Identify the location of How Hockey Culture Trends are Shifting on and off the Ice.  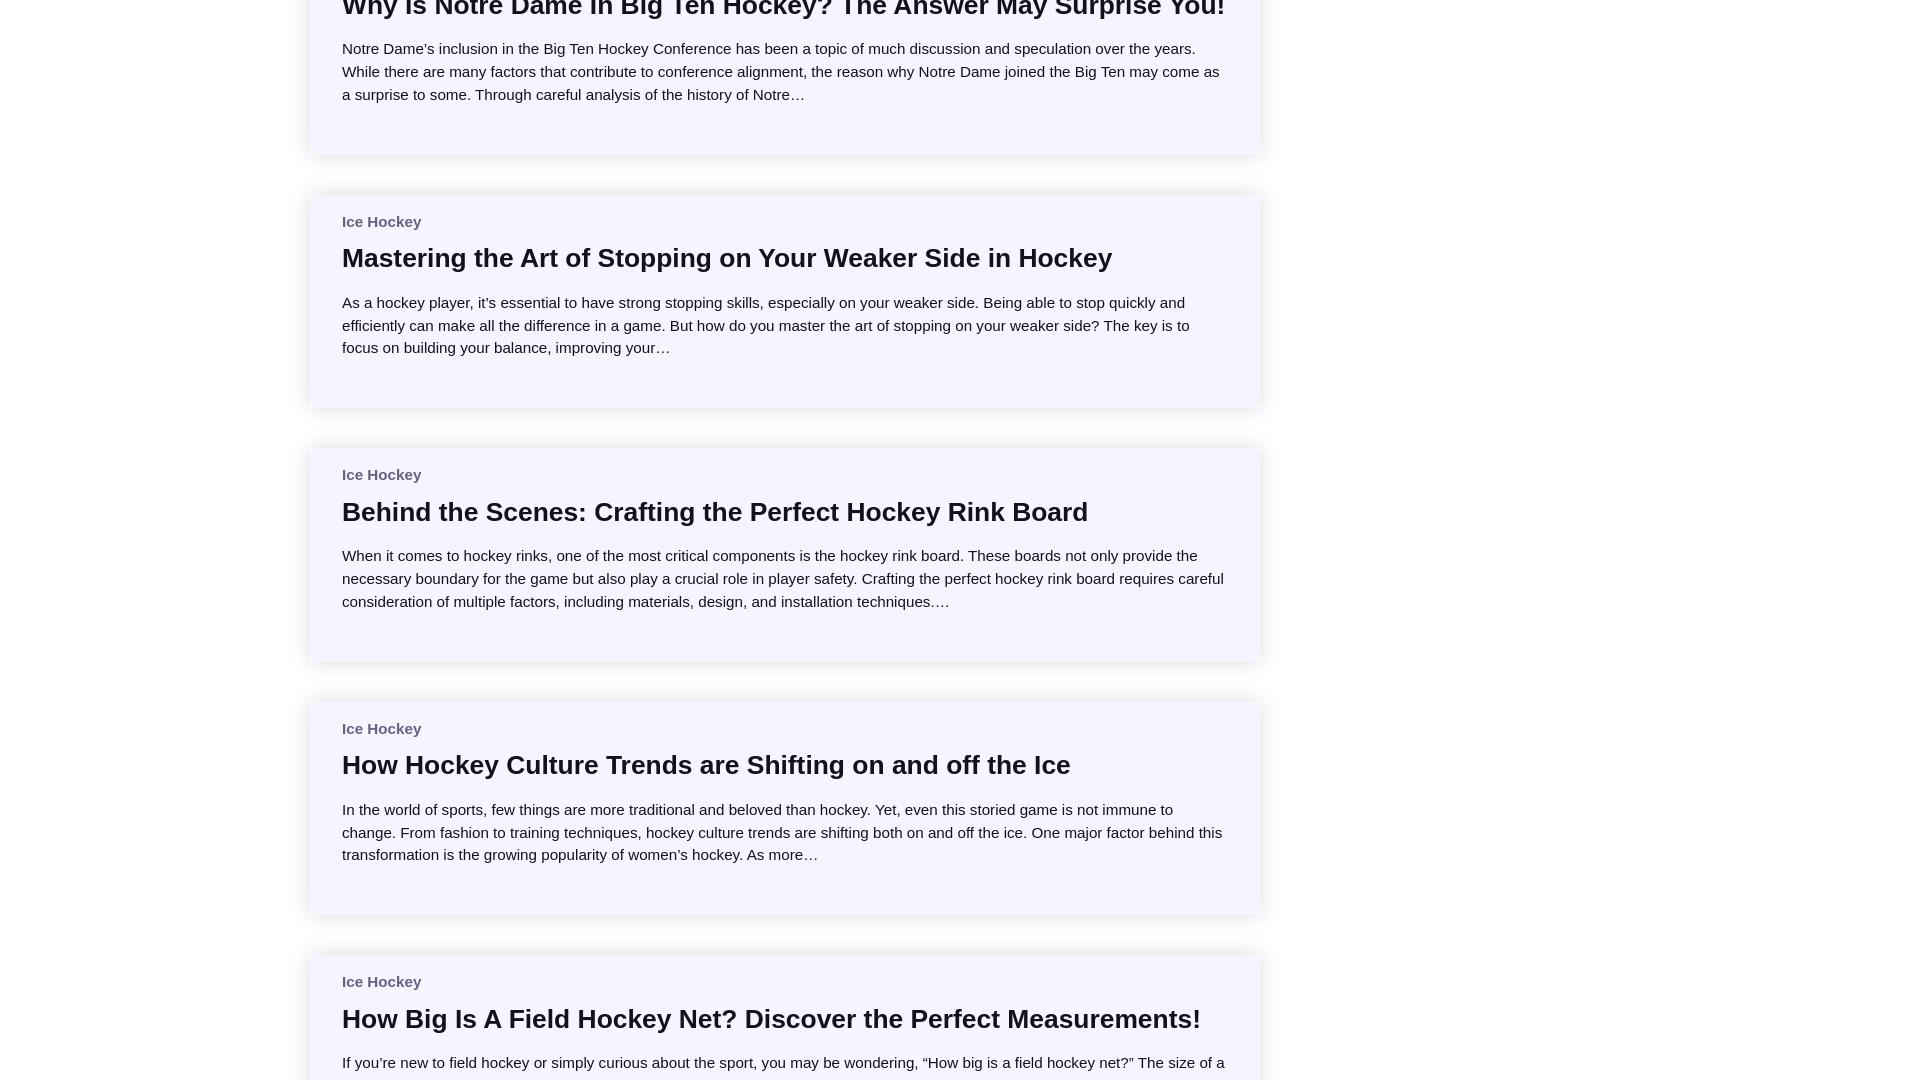
(706, 764).